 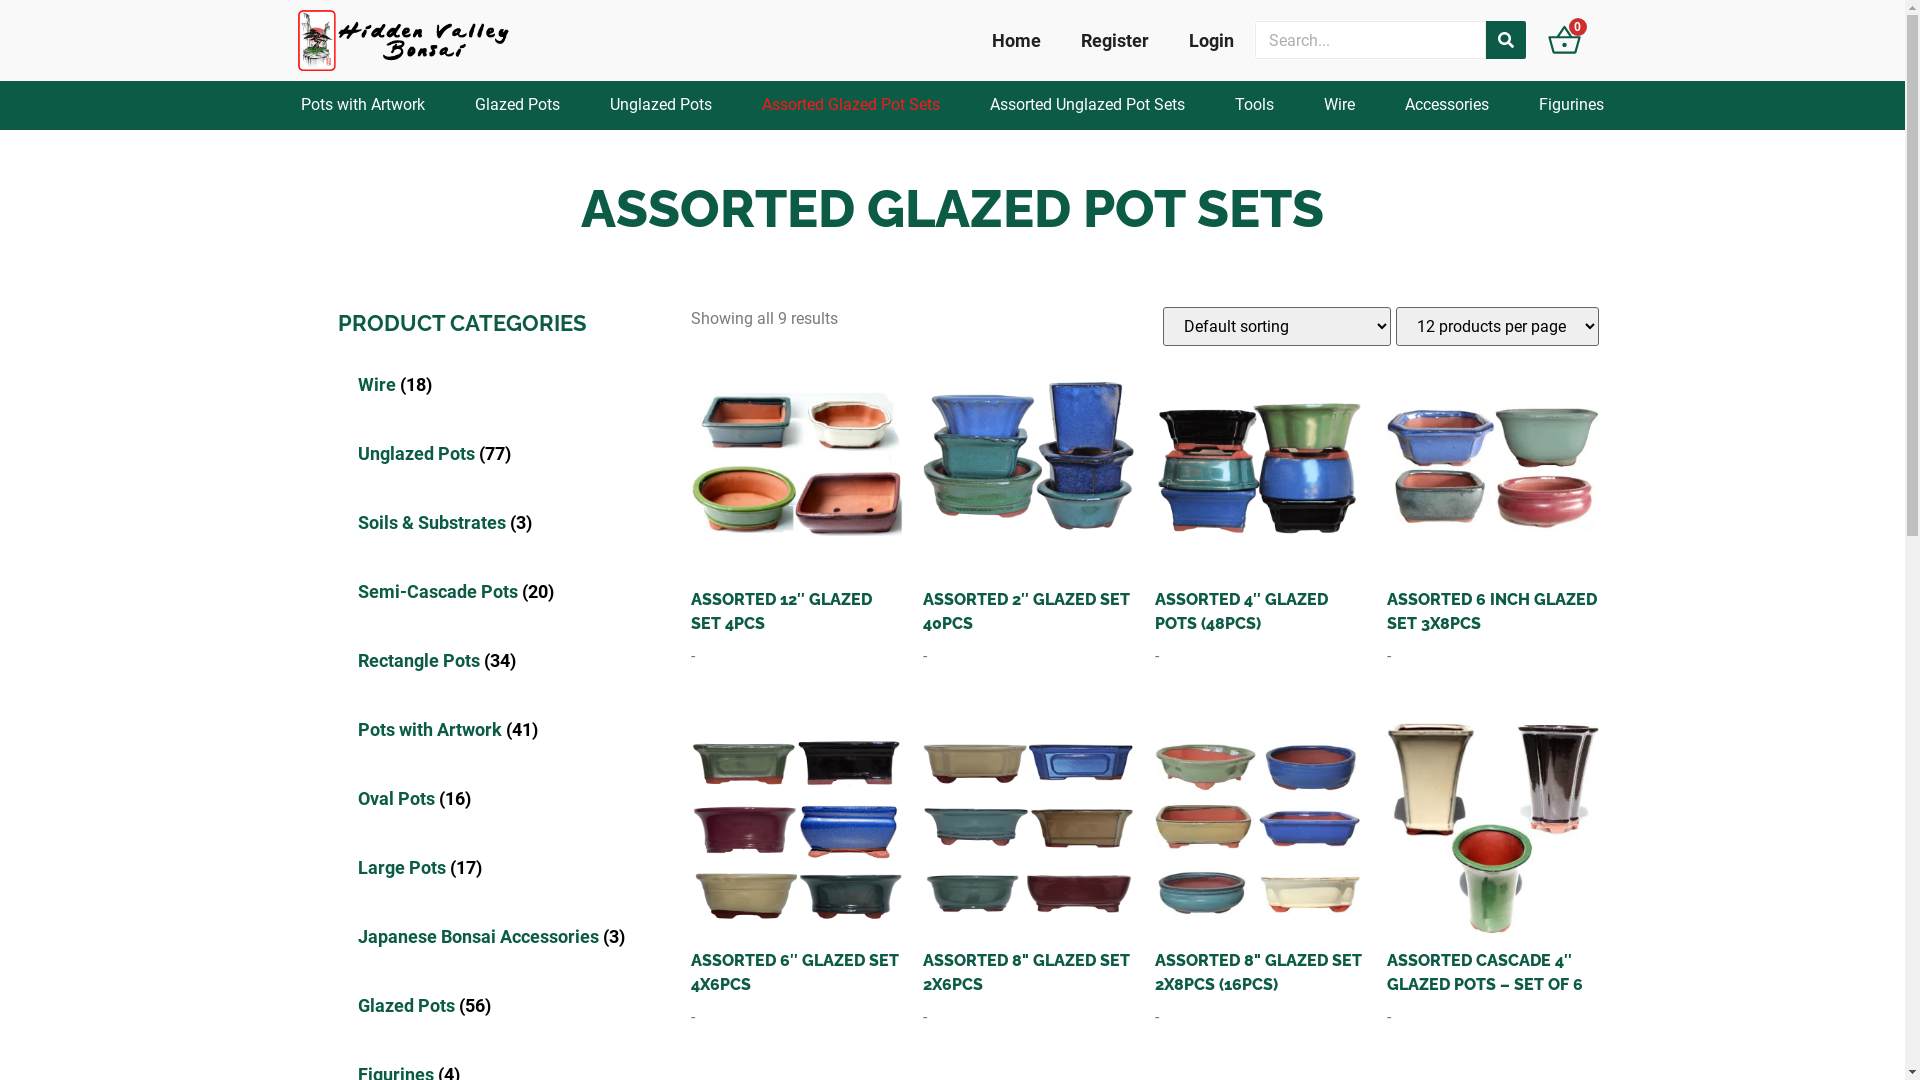 I want to click on Unglazed Pots, so click(x=661, y=105).